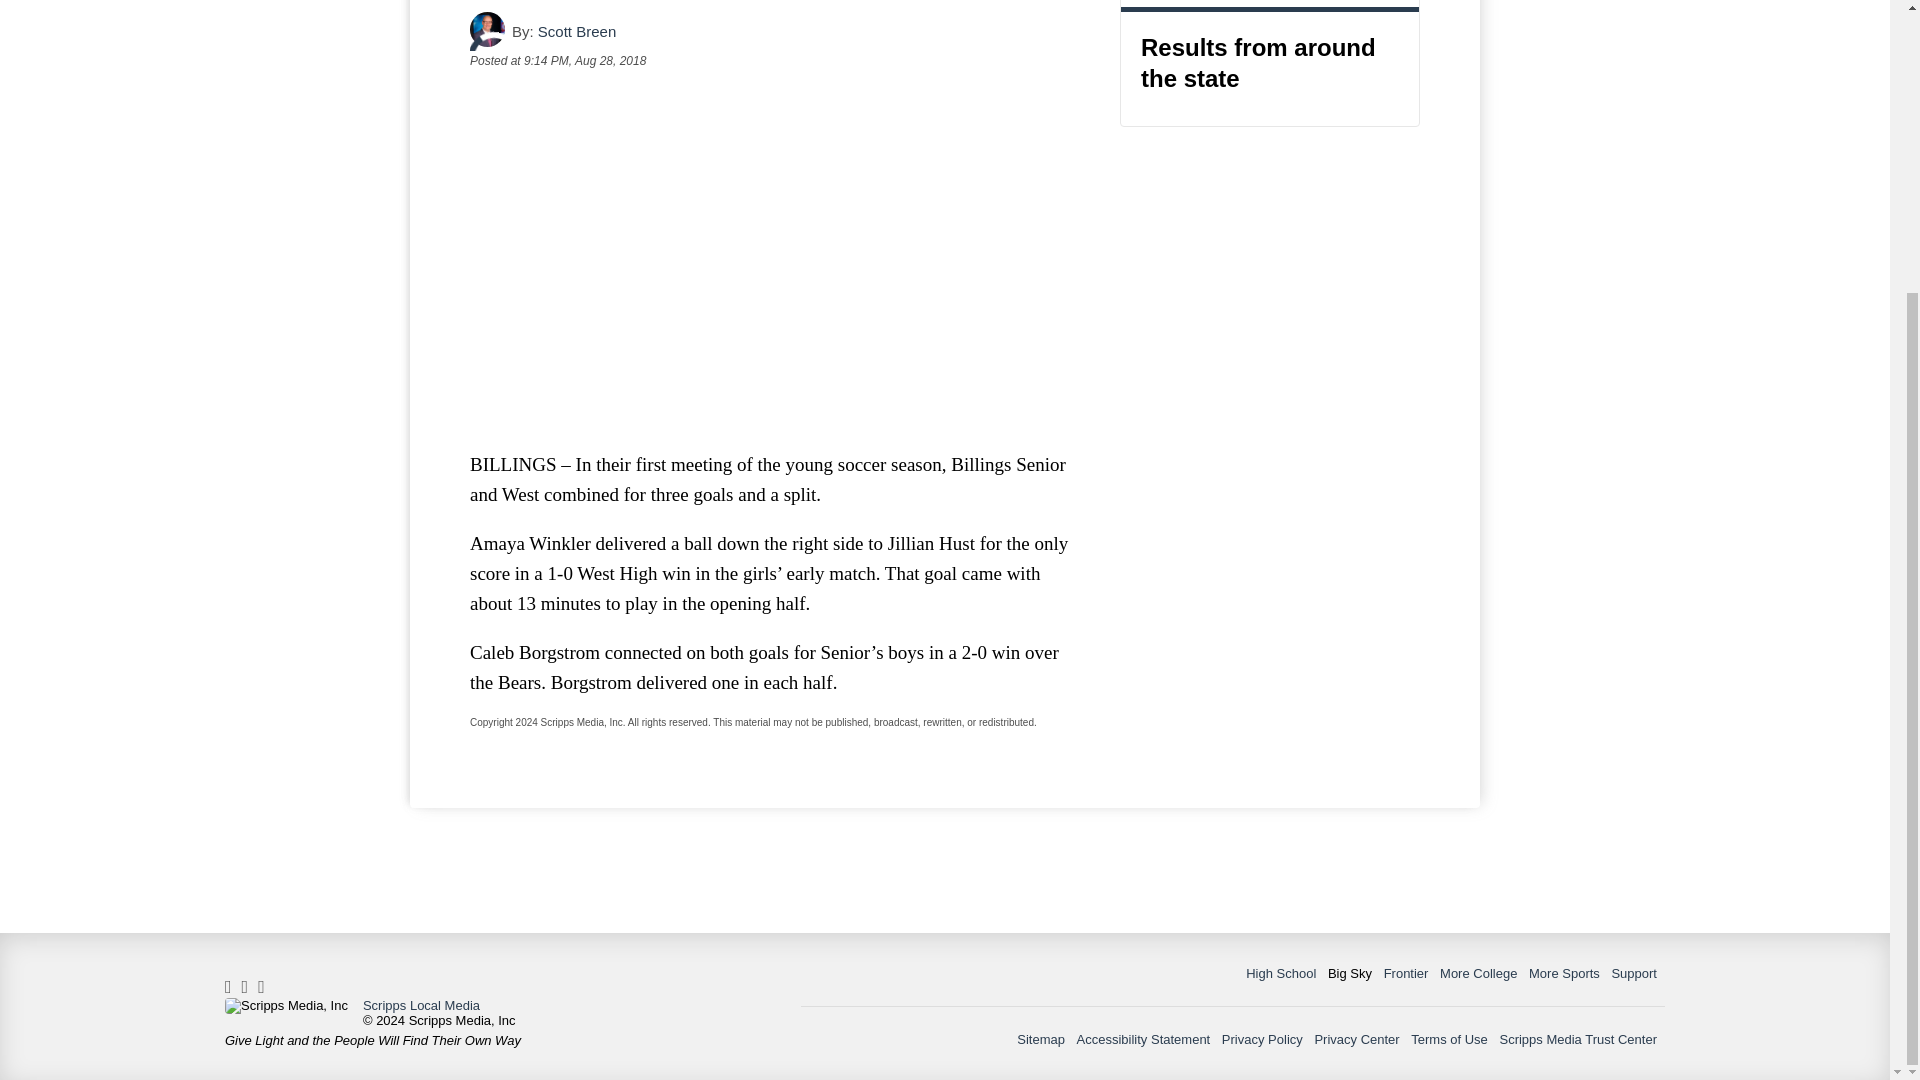 This screenshot has height=1080, width=1920. I want to click on YouTube player, so click(774, 258).